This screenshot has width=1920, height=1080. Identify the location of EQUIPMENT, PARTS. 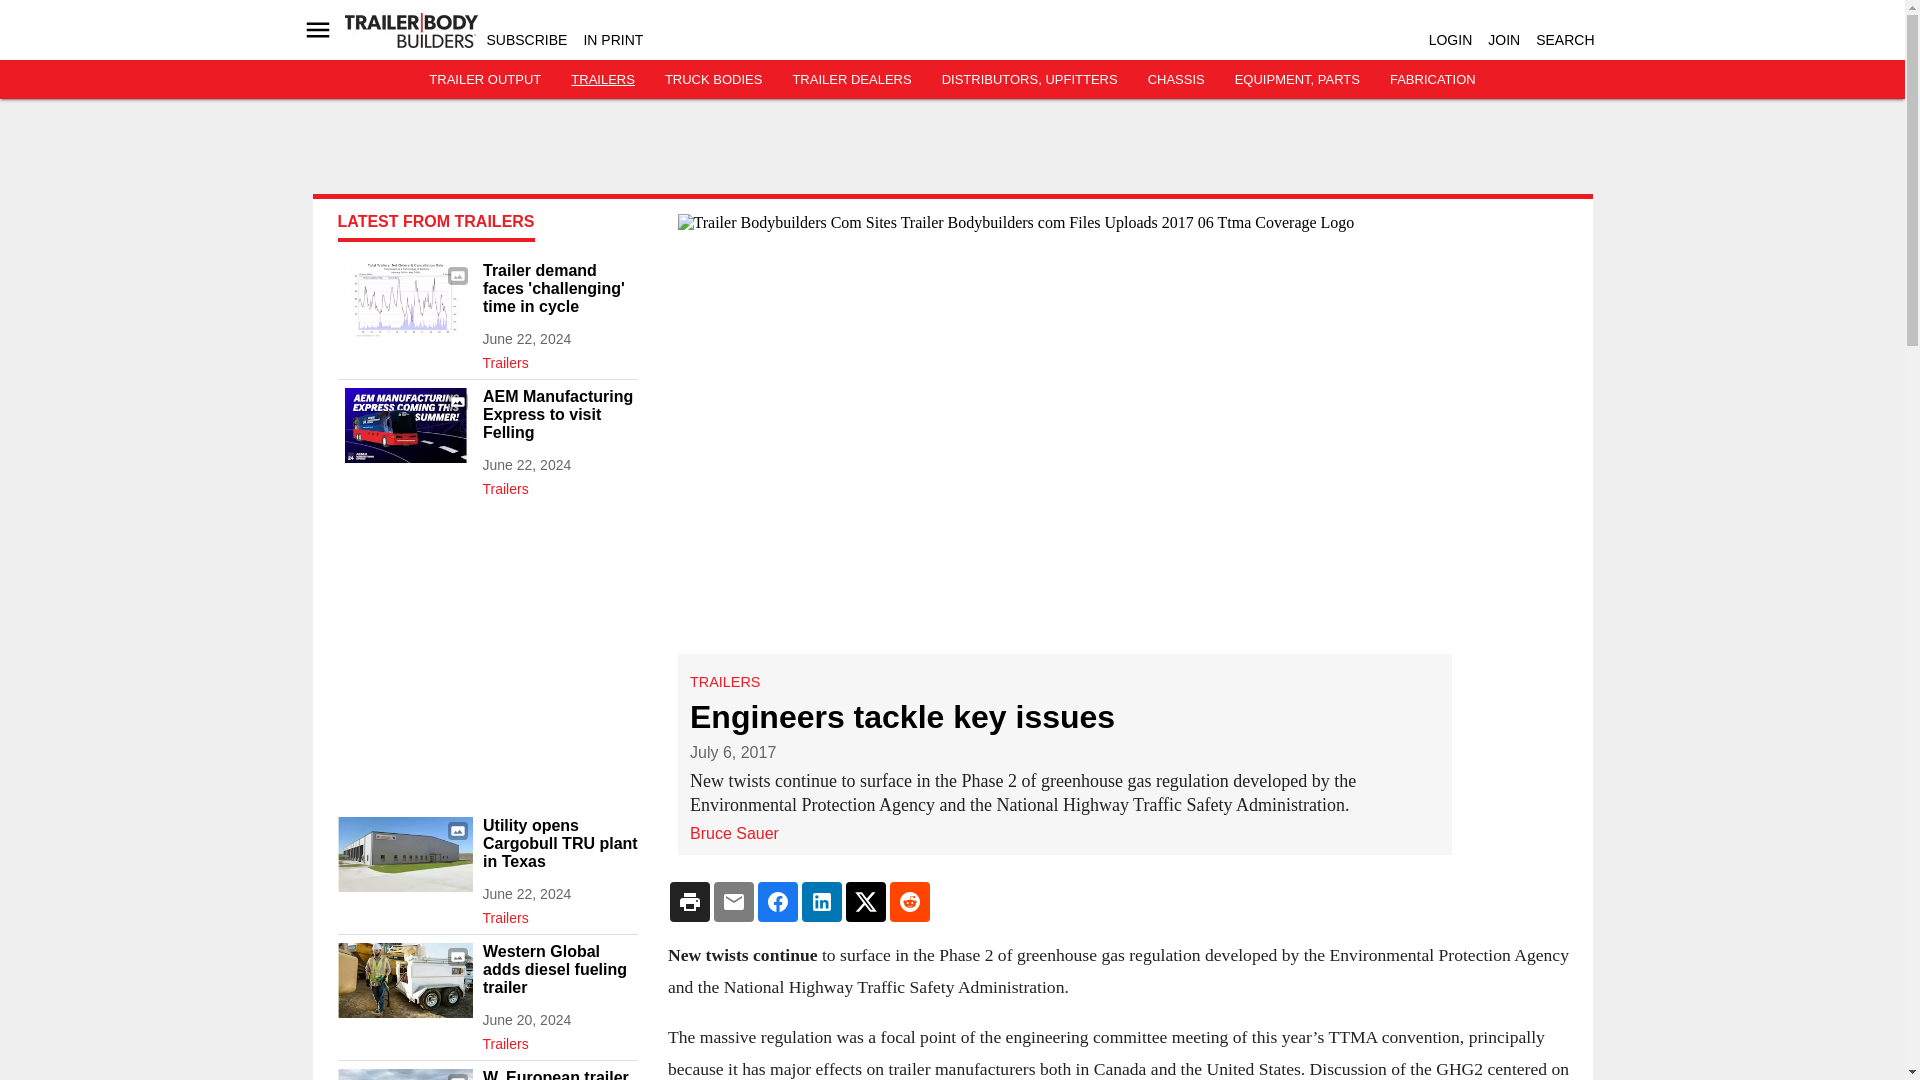
(1296, 80).